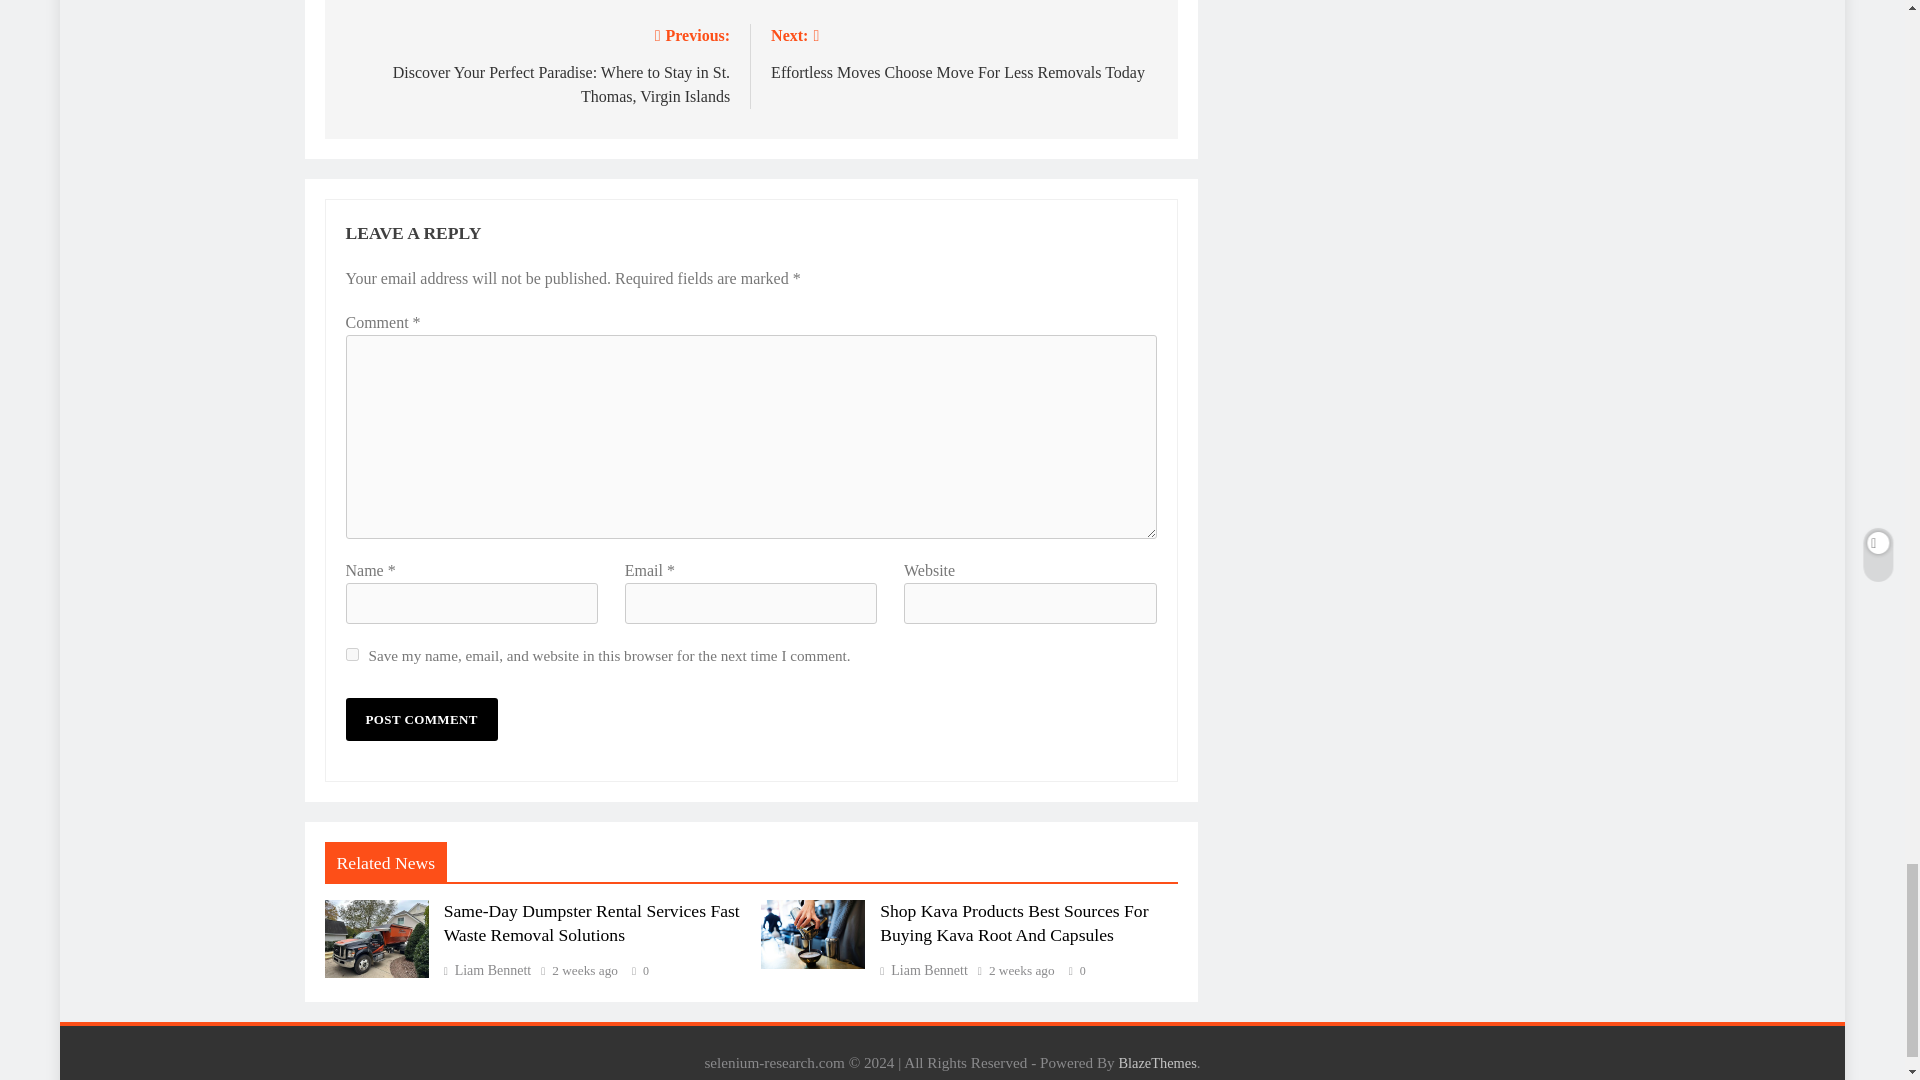 The width and height of the screenshot is (1920, 1080). Describe the element at coordinates (421, 718) in the screenshot. I see `Post Comment` at that location.